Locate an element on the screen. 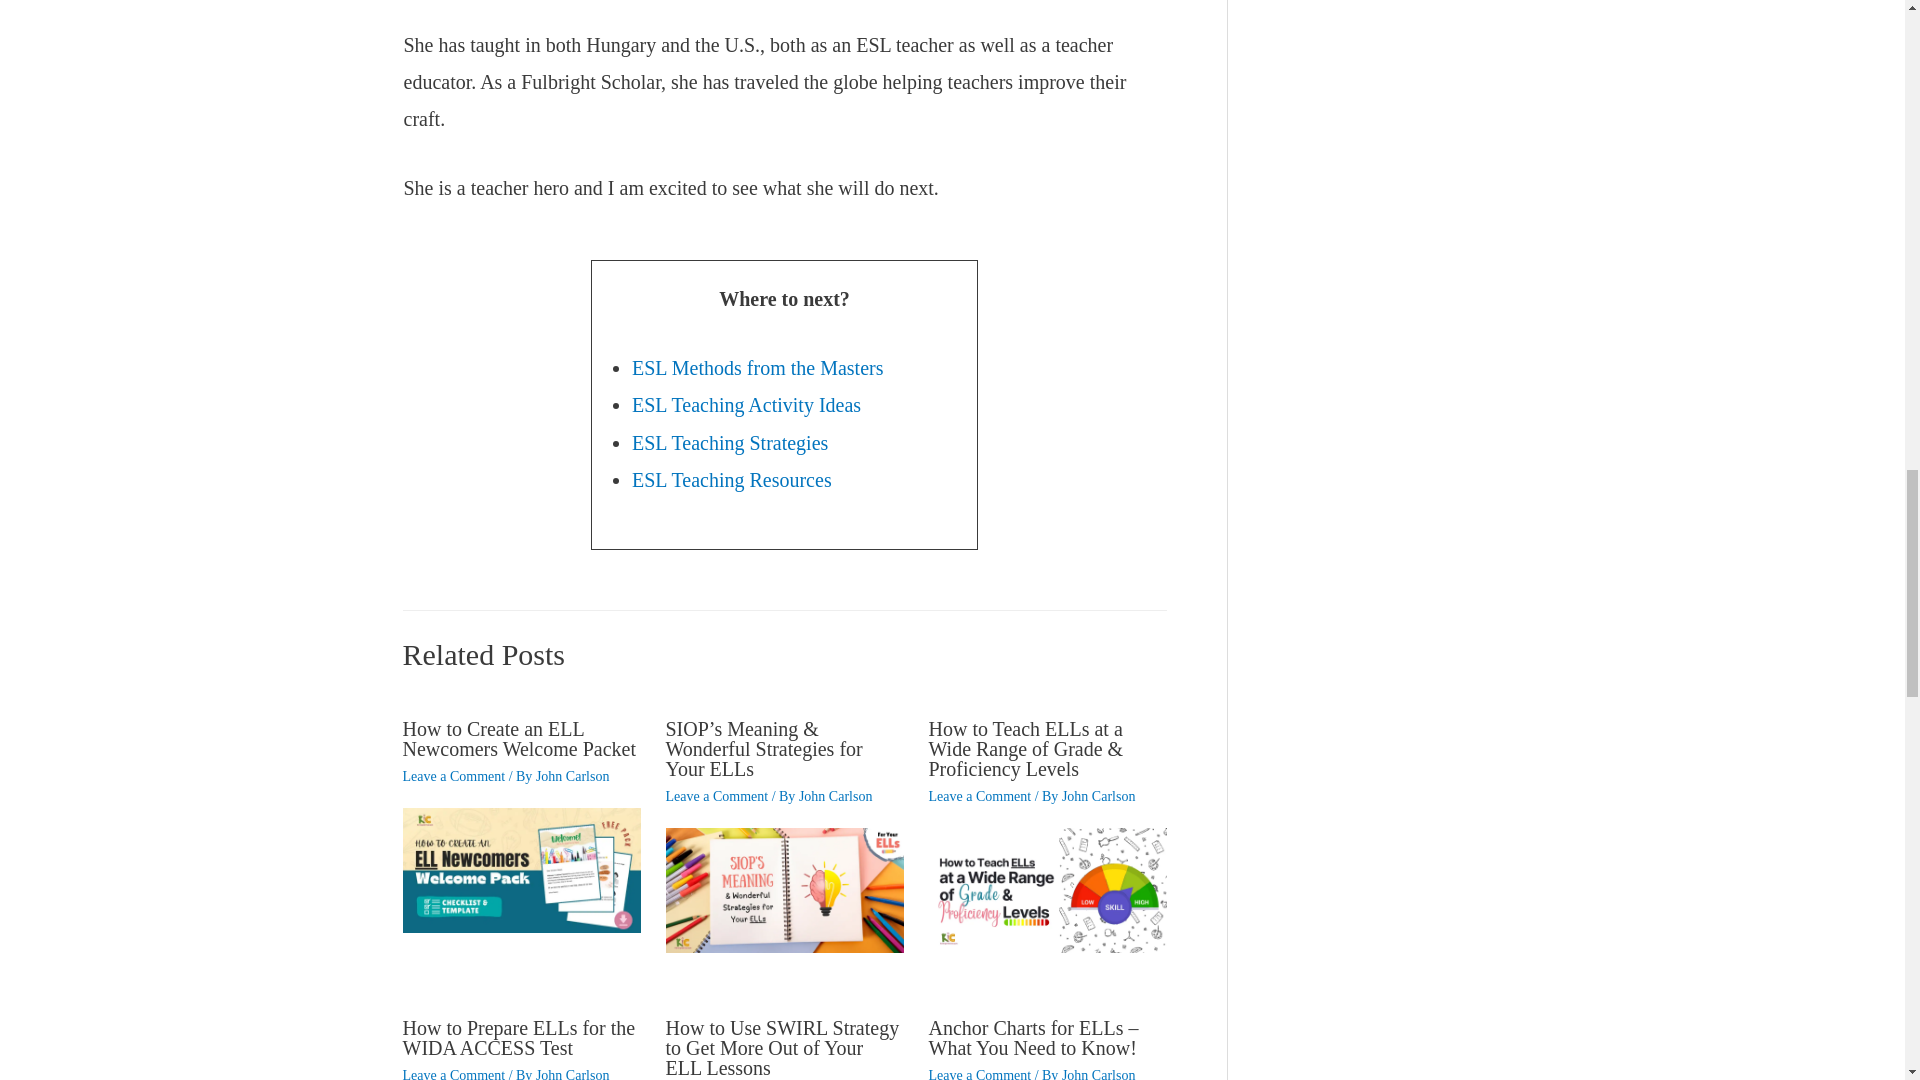 The height and width of the screenshot is (1080, 1920). View all posts by John Carlson is located at coordinates (572, 1074).